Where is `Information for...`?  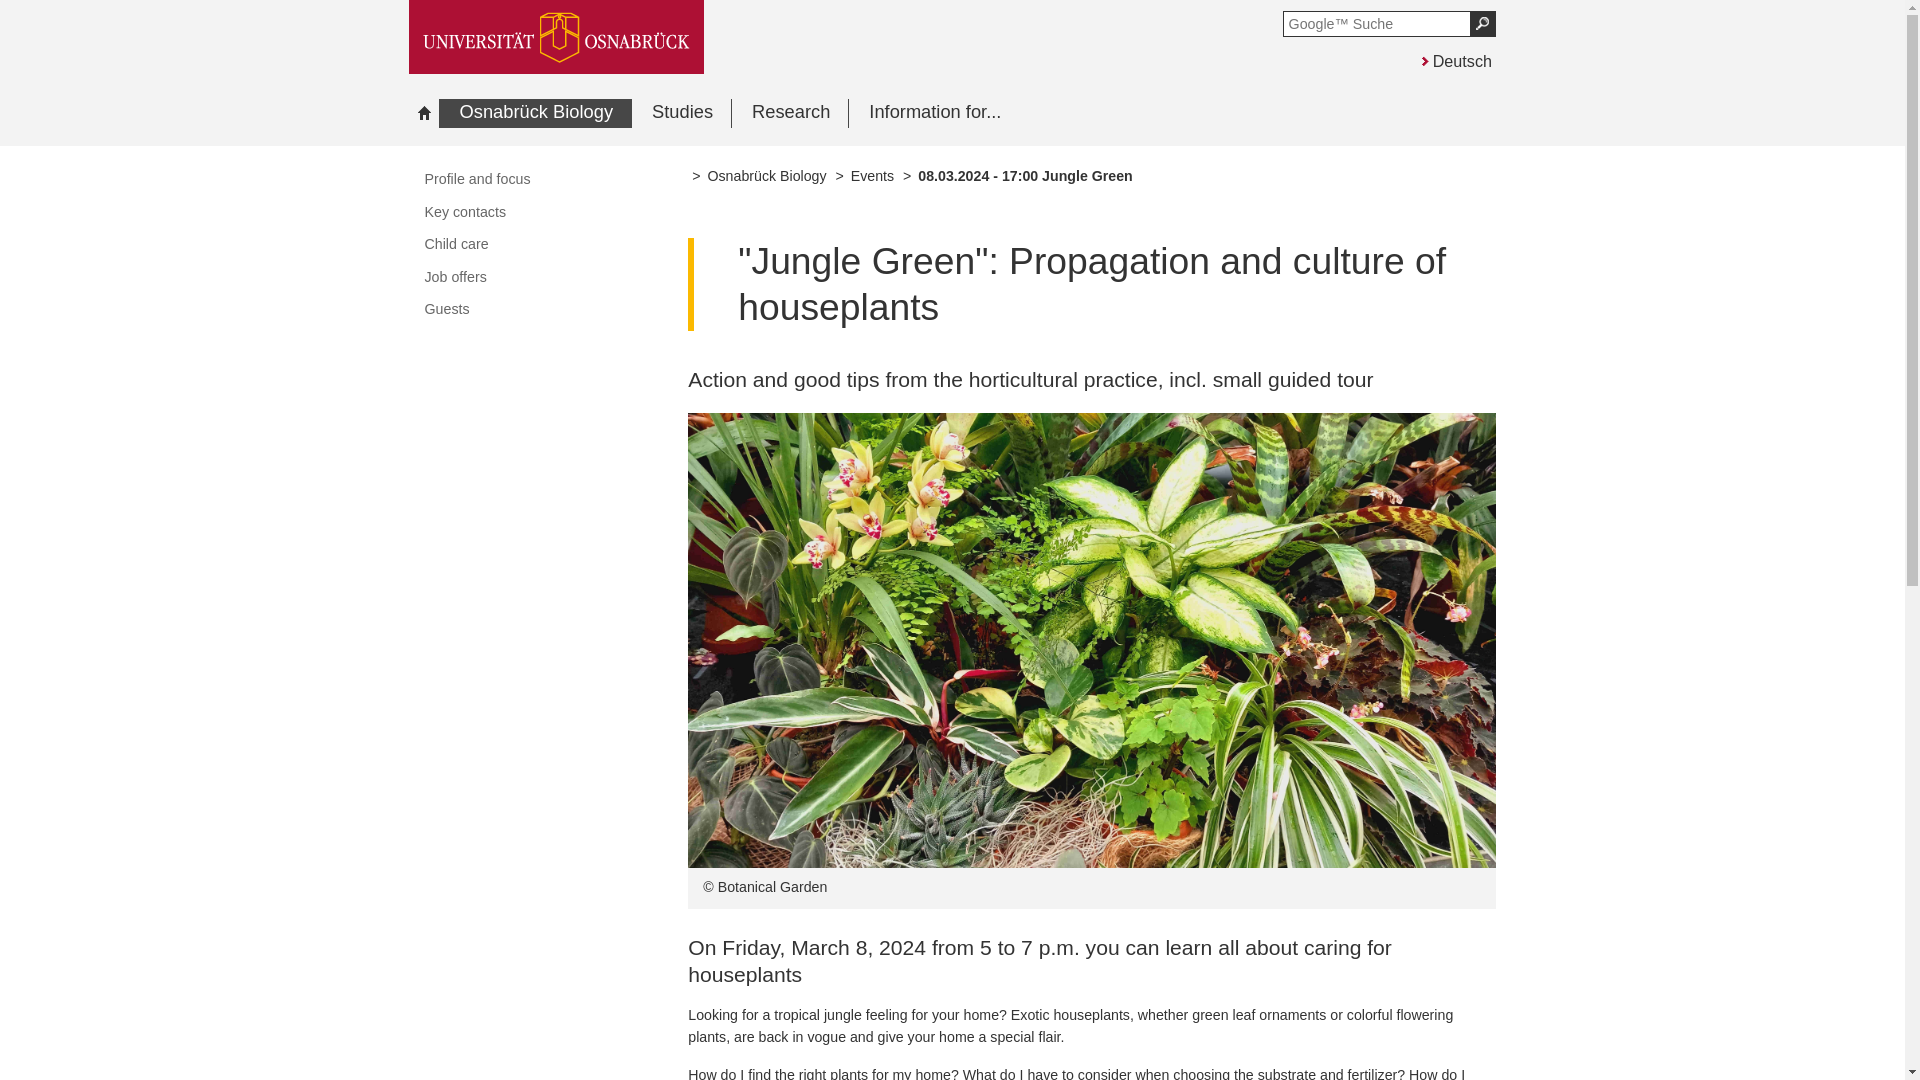 Information for... is located at coordinates (934, 114).